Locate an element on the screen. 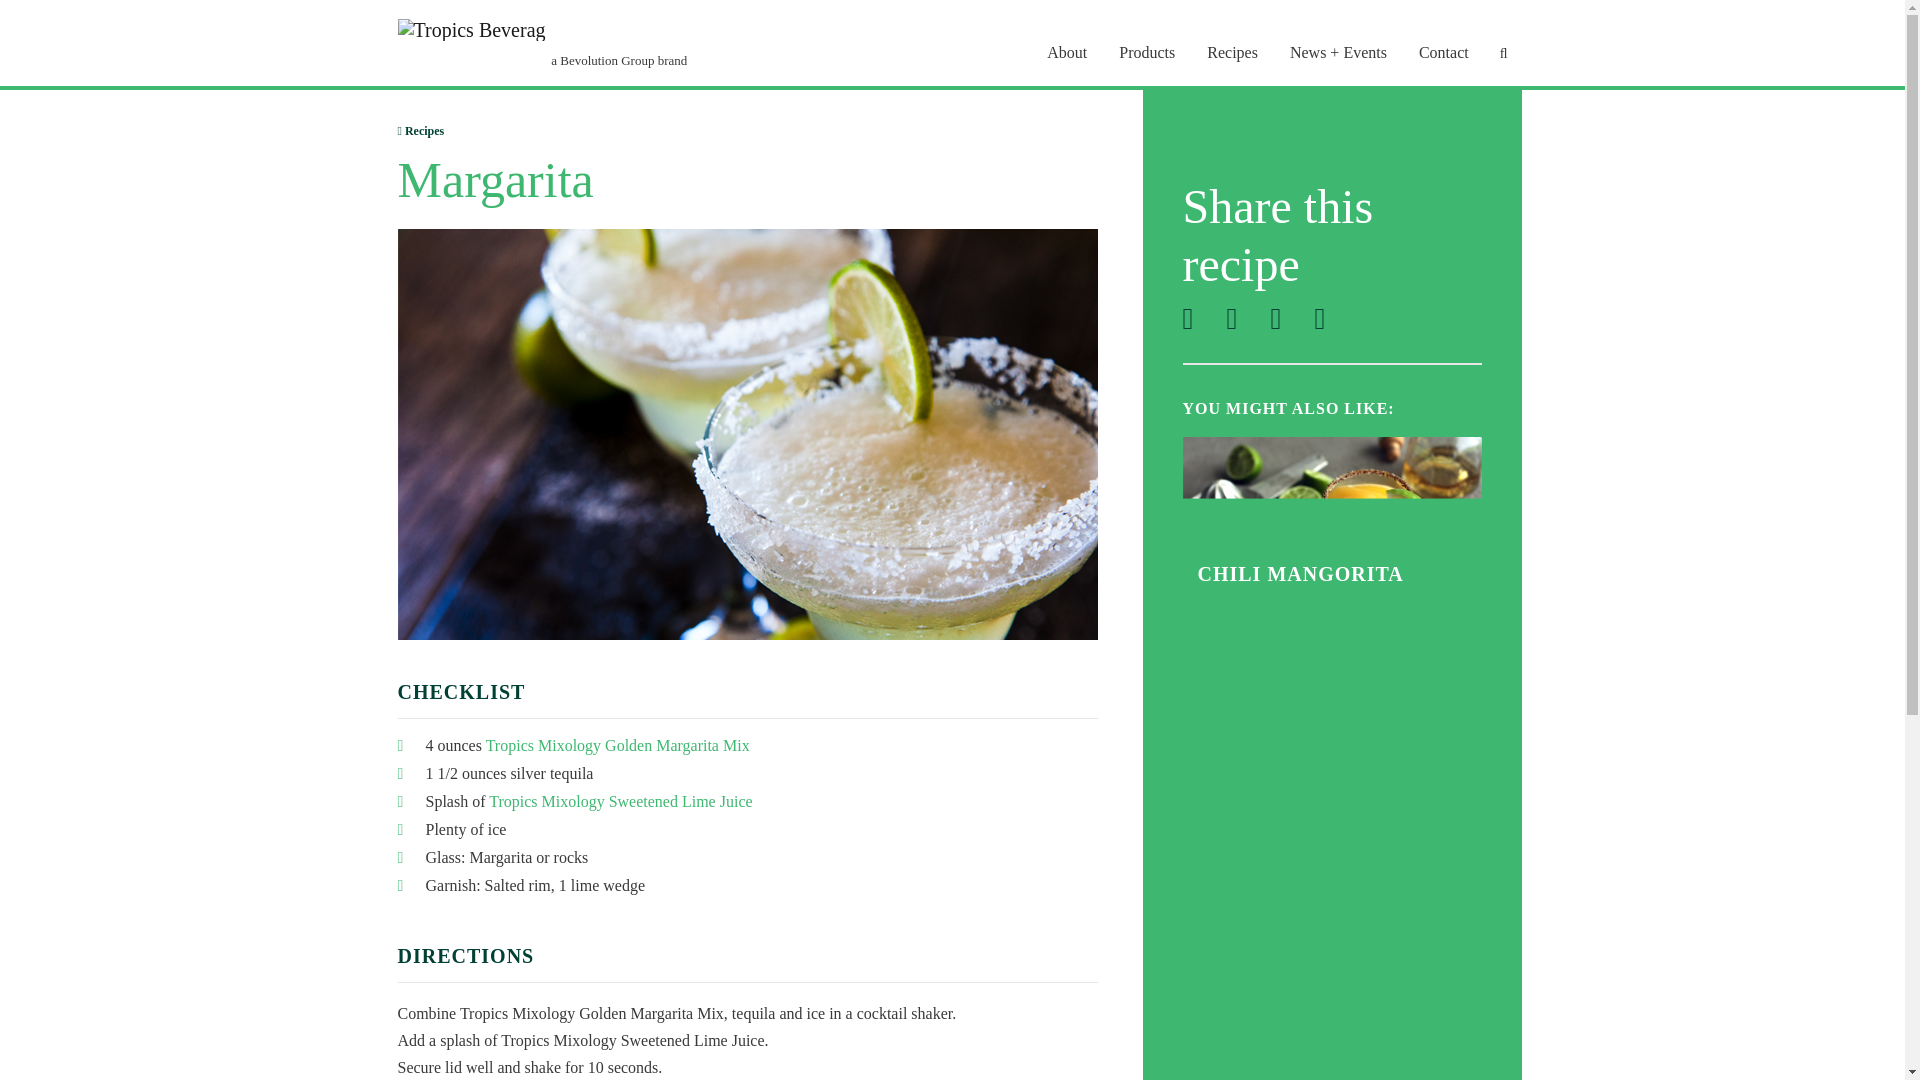 This screenshot has height=1080, width=1920. Recipes is located at coordinates (421, 131).